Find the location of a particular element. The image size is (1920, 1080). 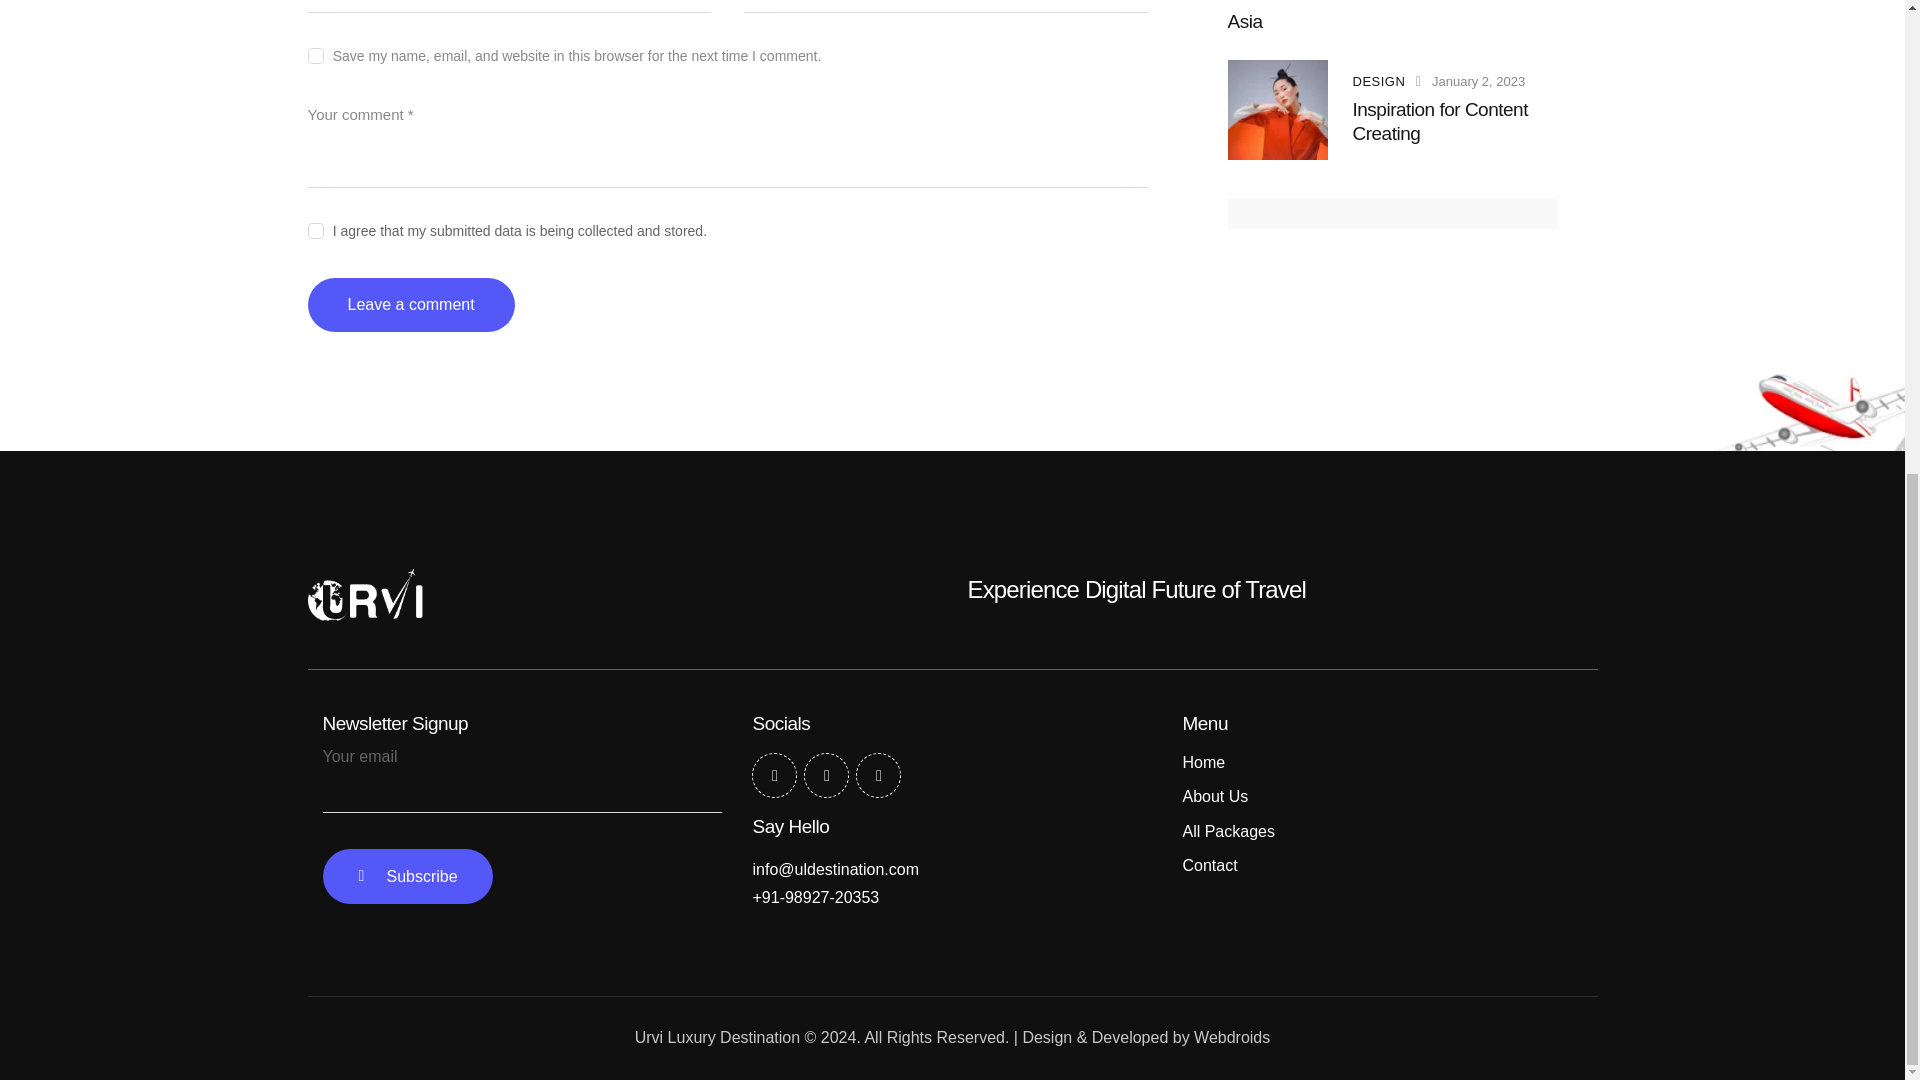

Subscribe is located at coordinates (406, 876).